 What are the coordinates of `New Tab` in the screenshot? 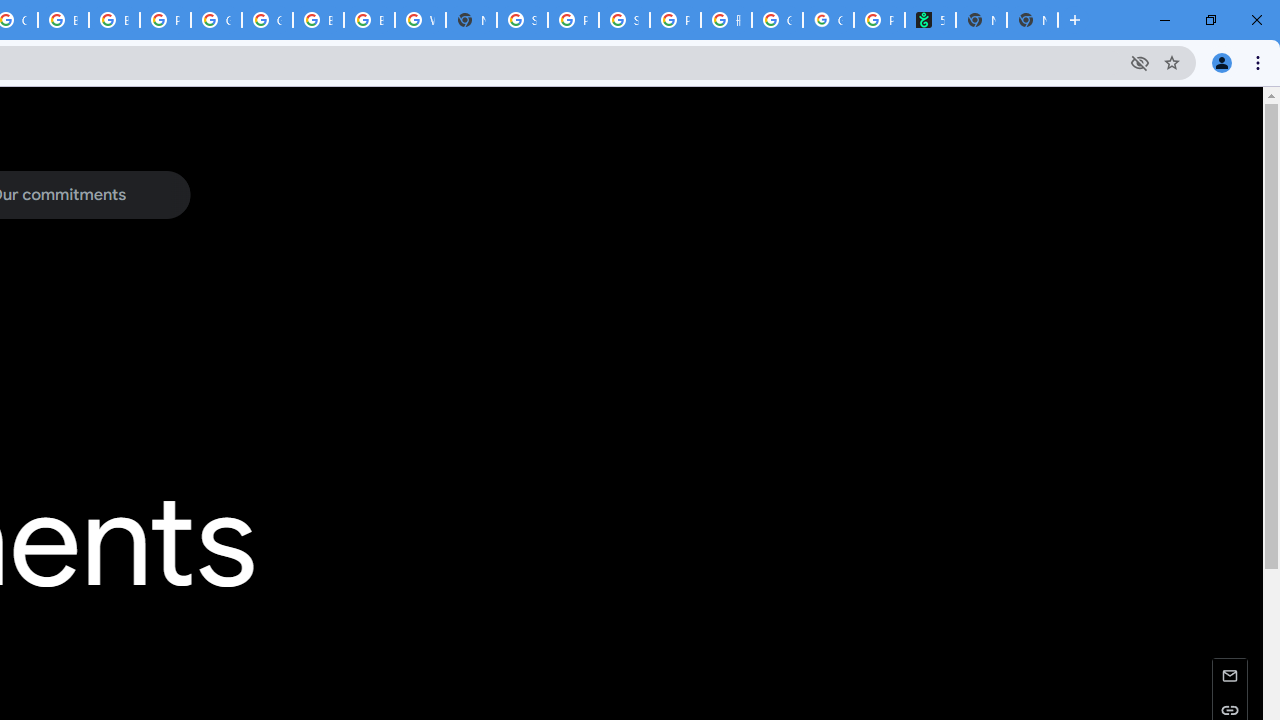 It's located at (470, 20).